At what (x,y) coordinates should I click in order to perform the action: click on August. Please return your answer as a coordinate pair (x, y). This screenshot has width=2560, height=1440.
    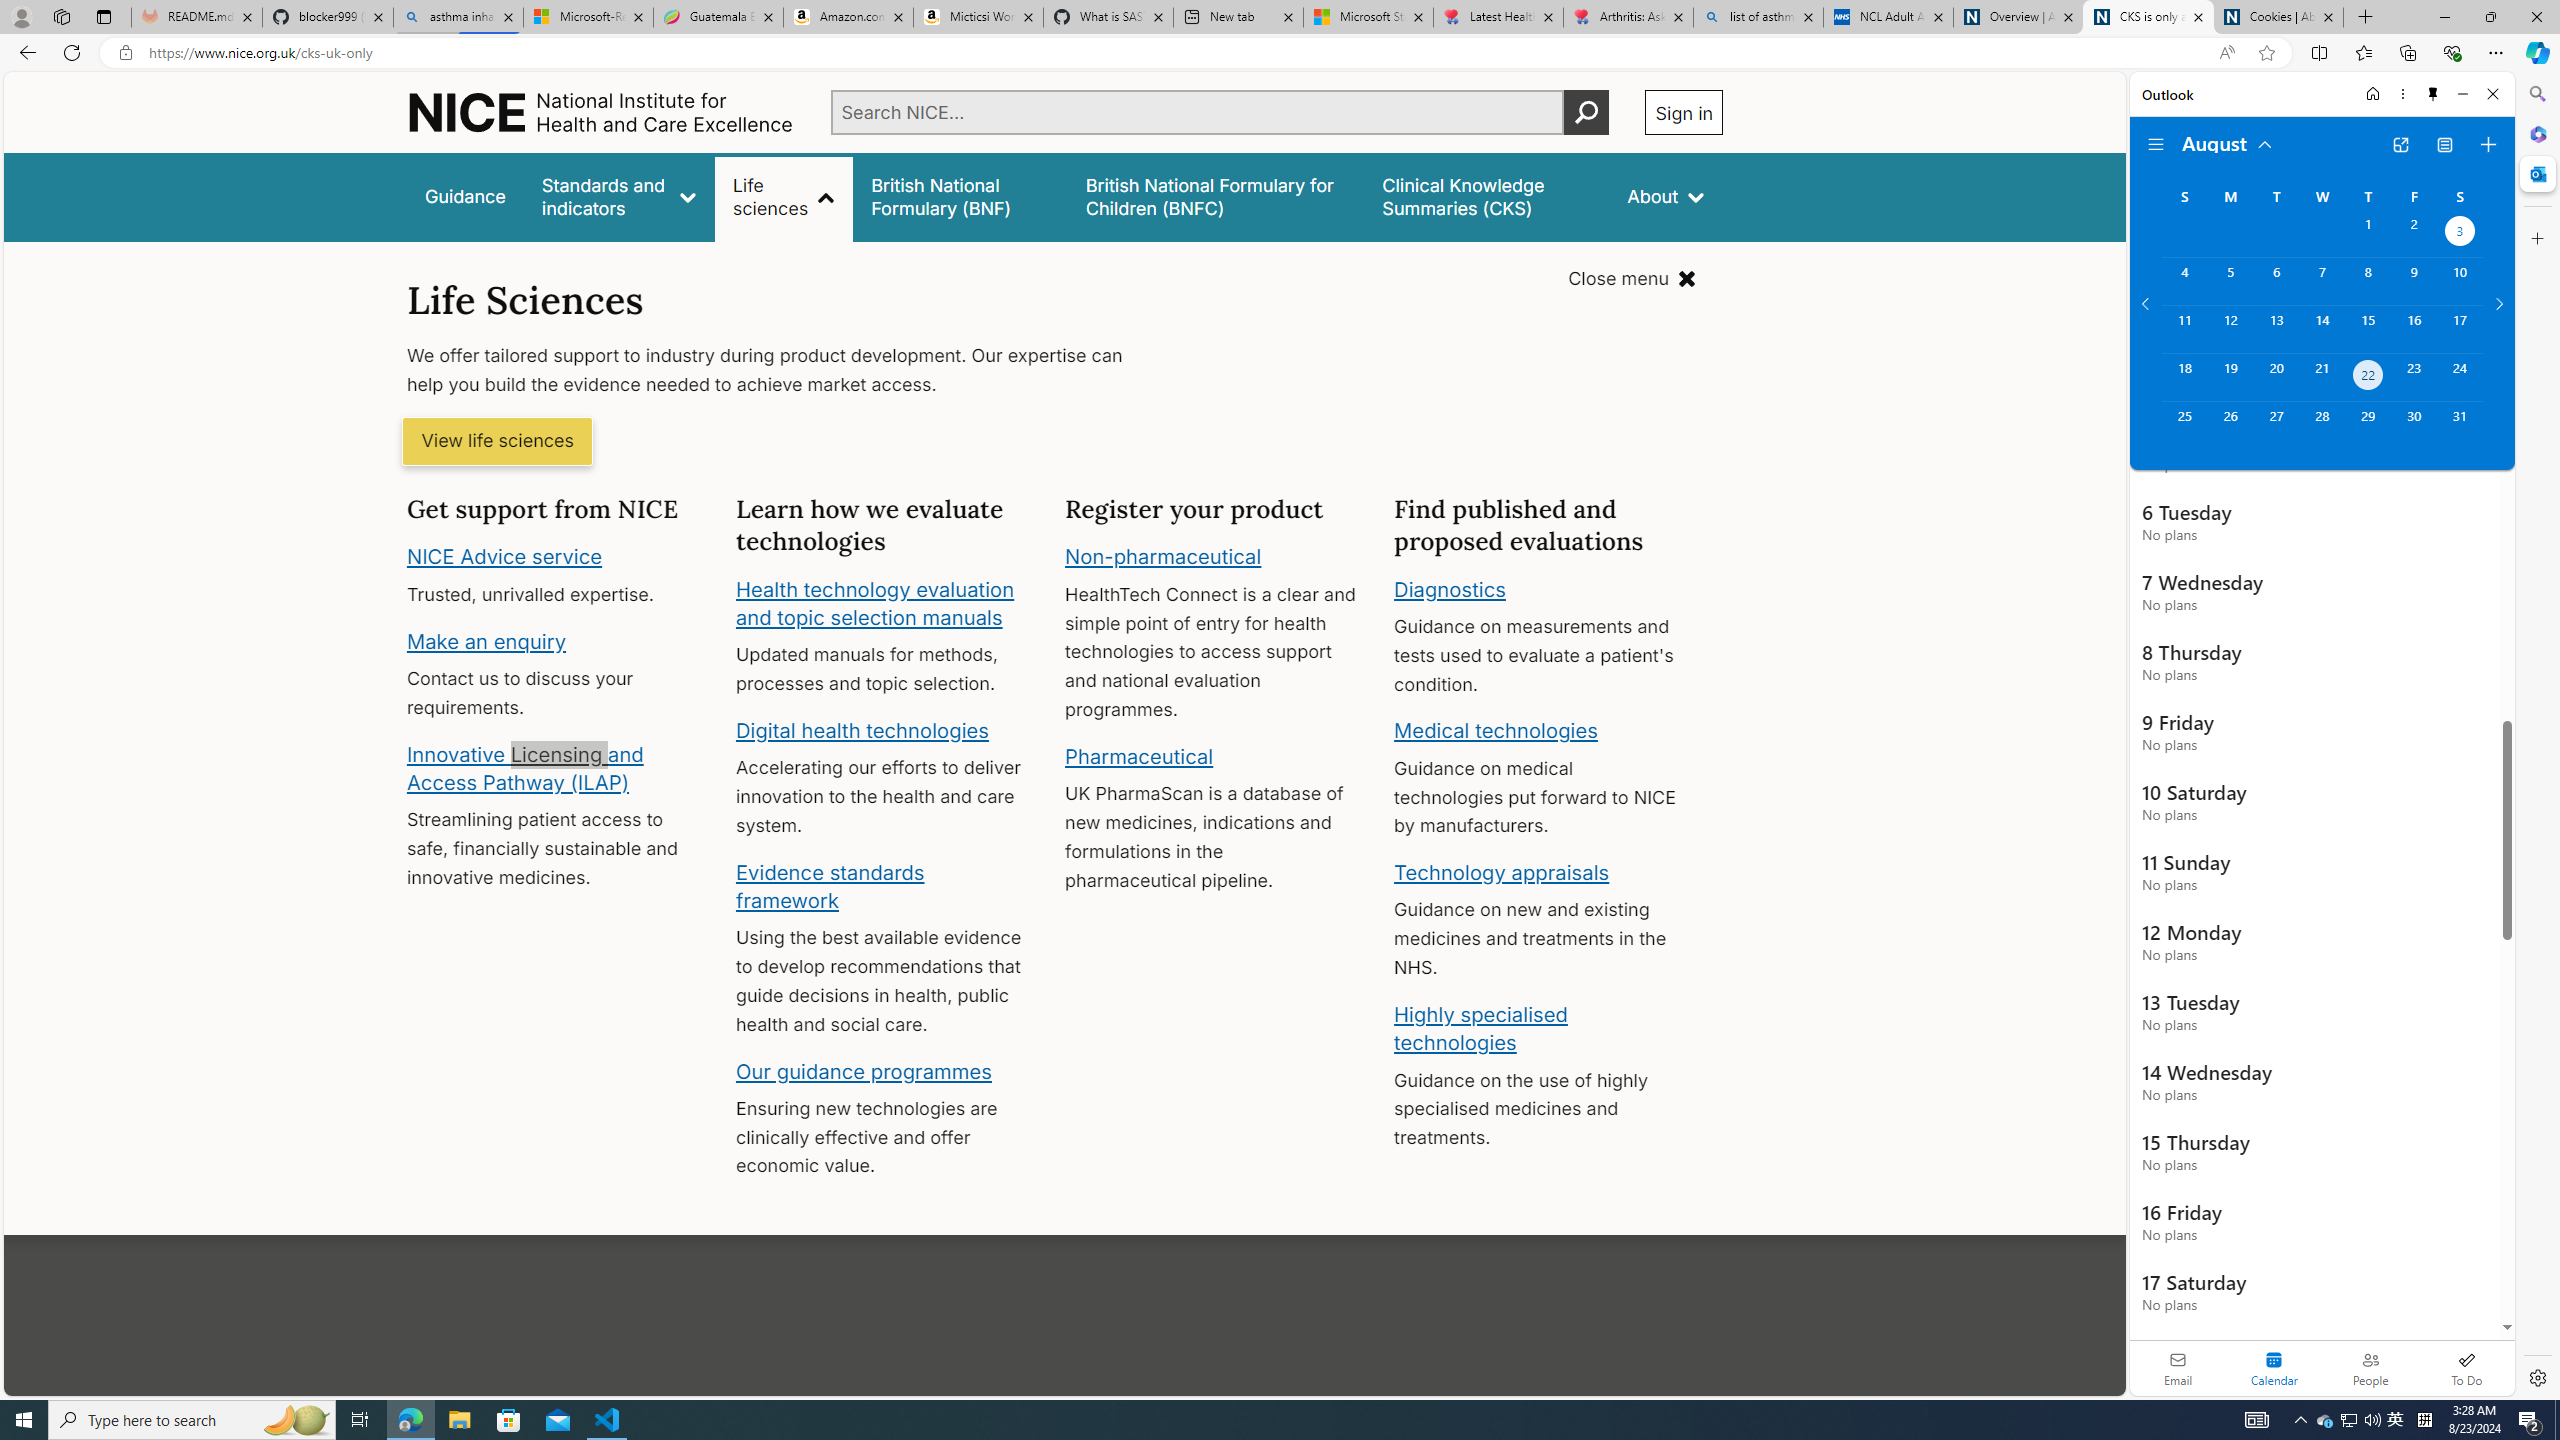
    Looking at the image, I should click on (2228, 142).